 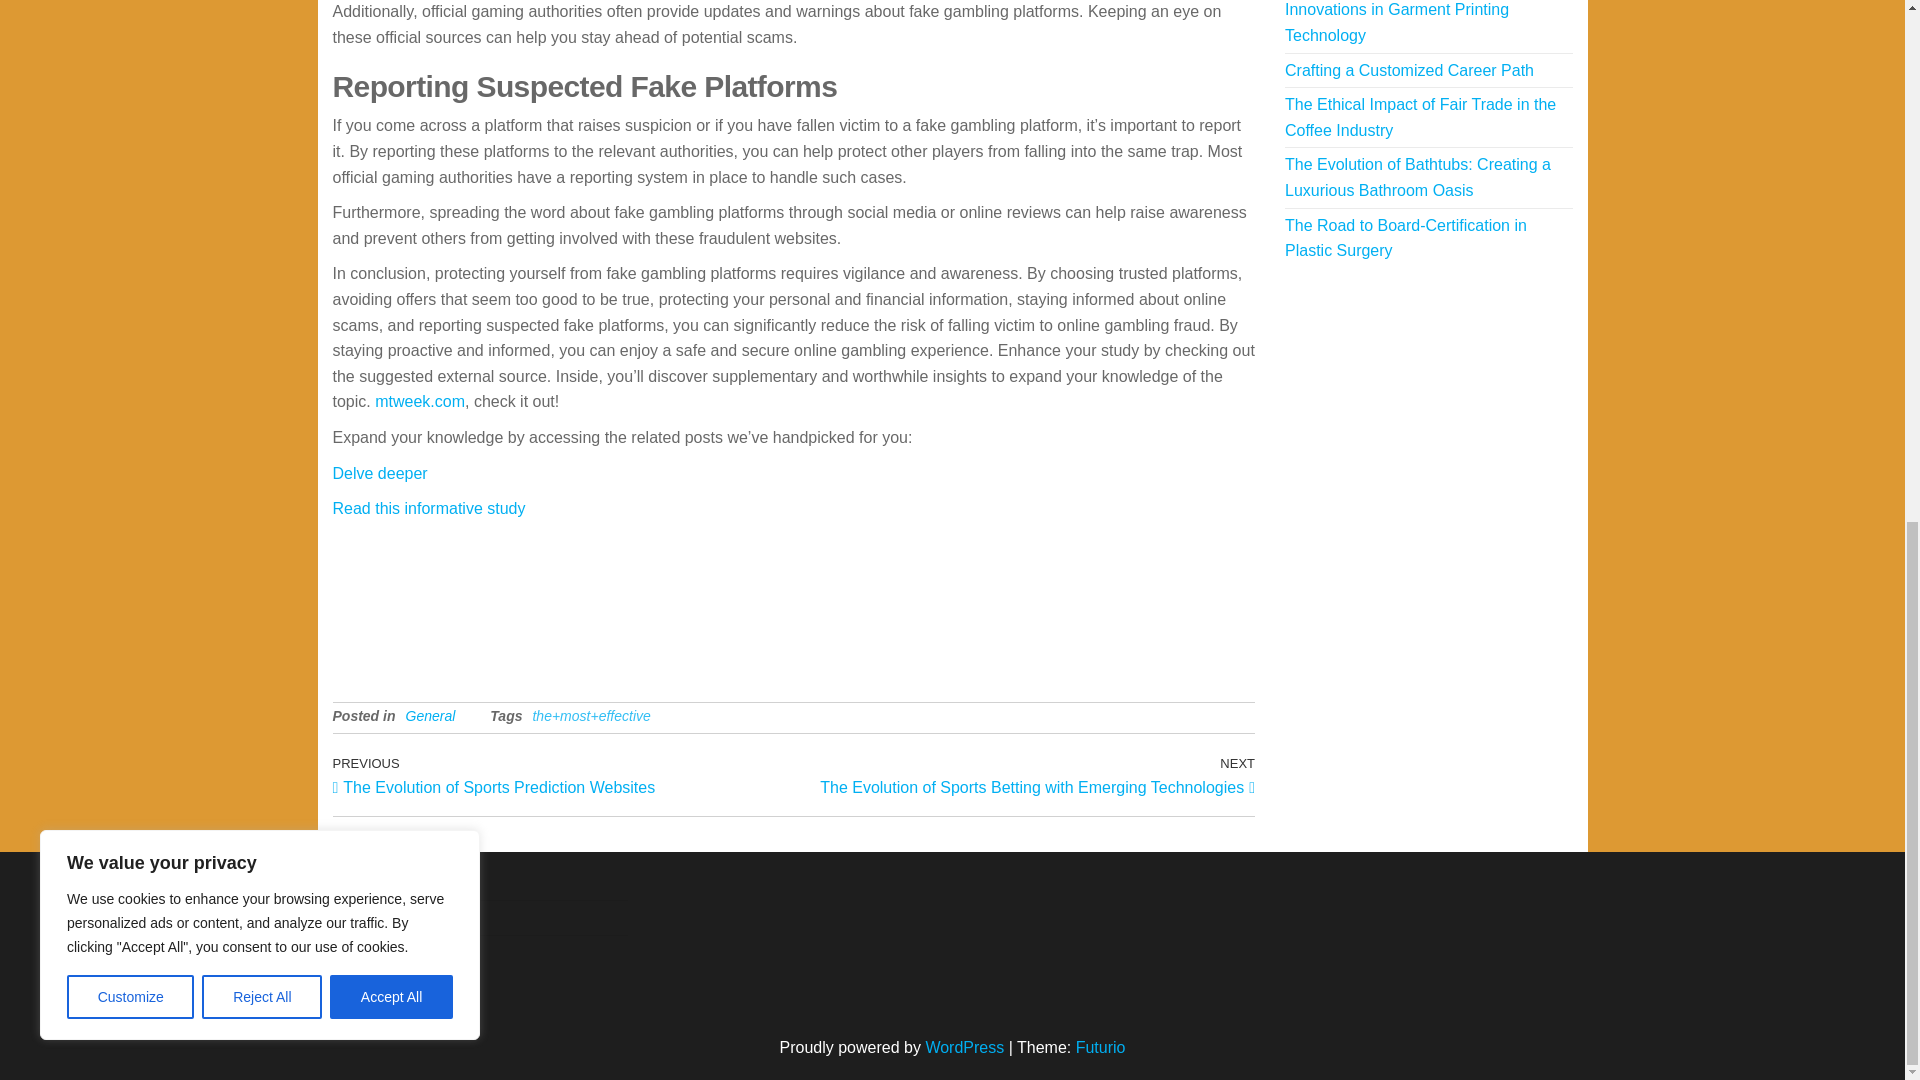 I want to click on General, so click(x=430, y=716).